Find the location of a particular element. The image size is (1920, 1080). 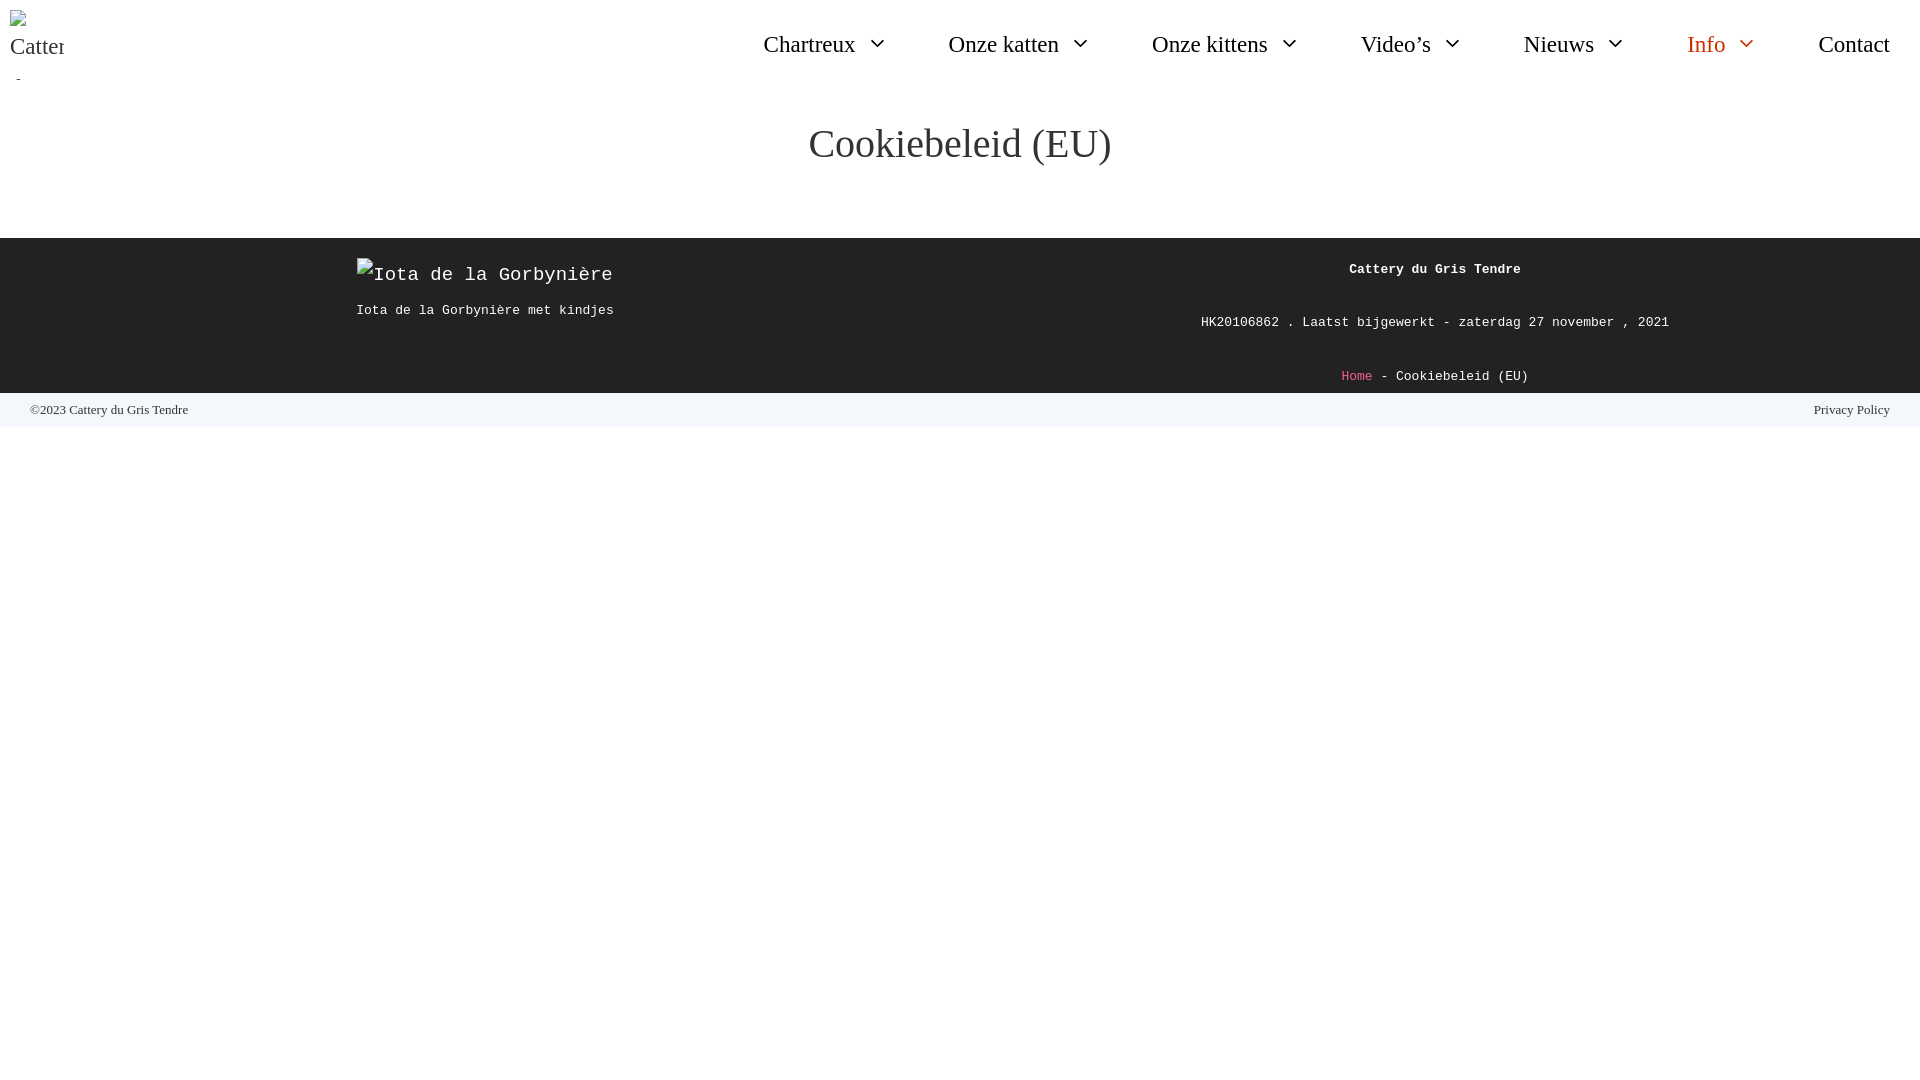

Onze katten is located at coordinates (1020, 45).